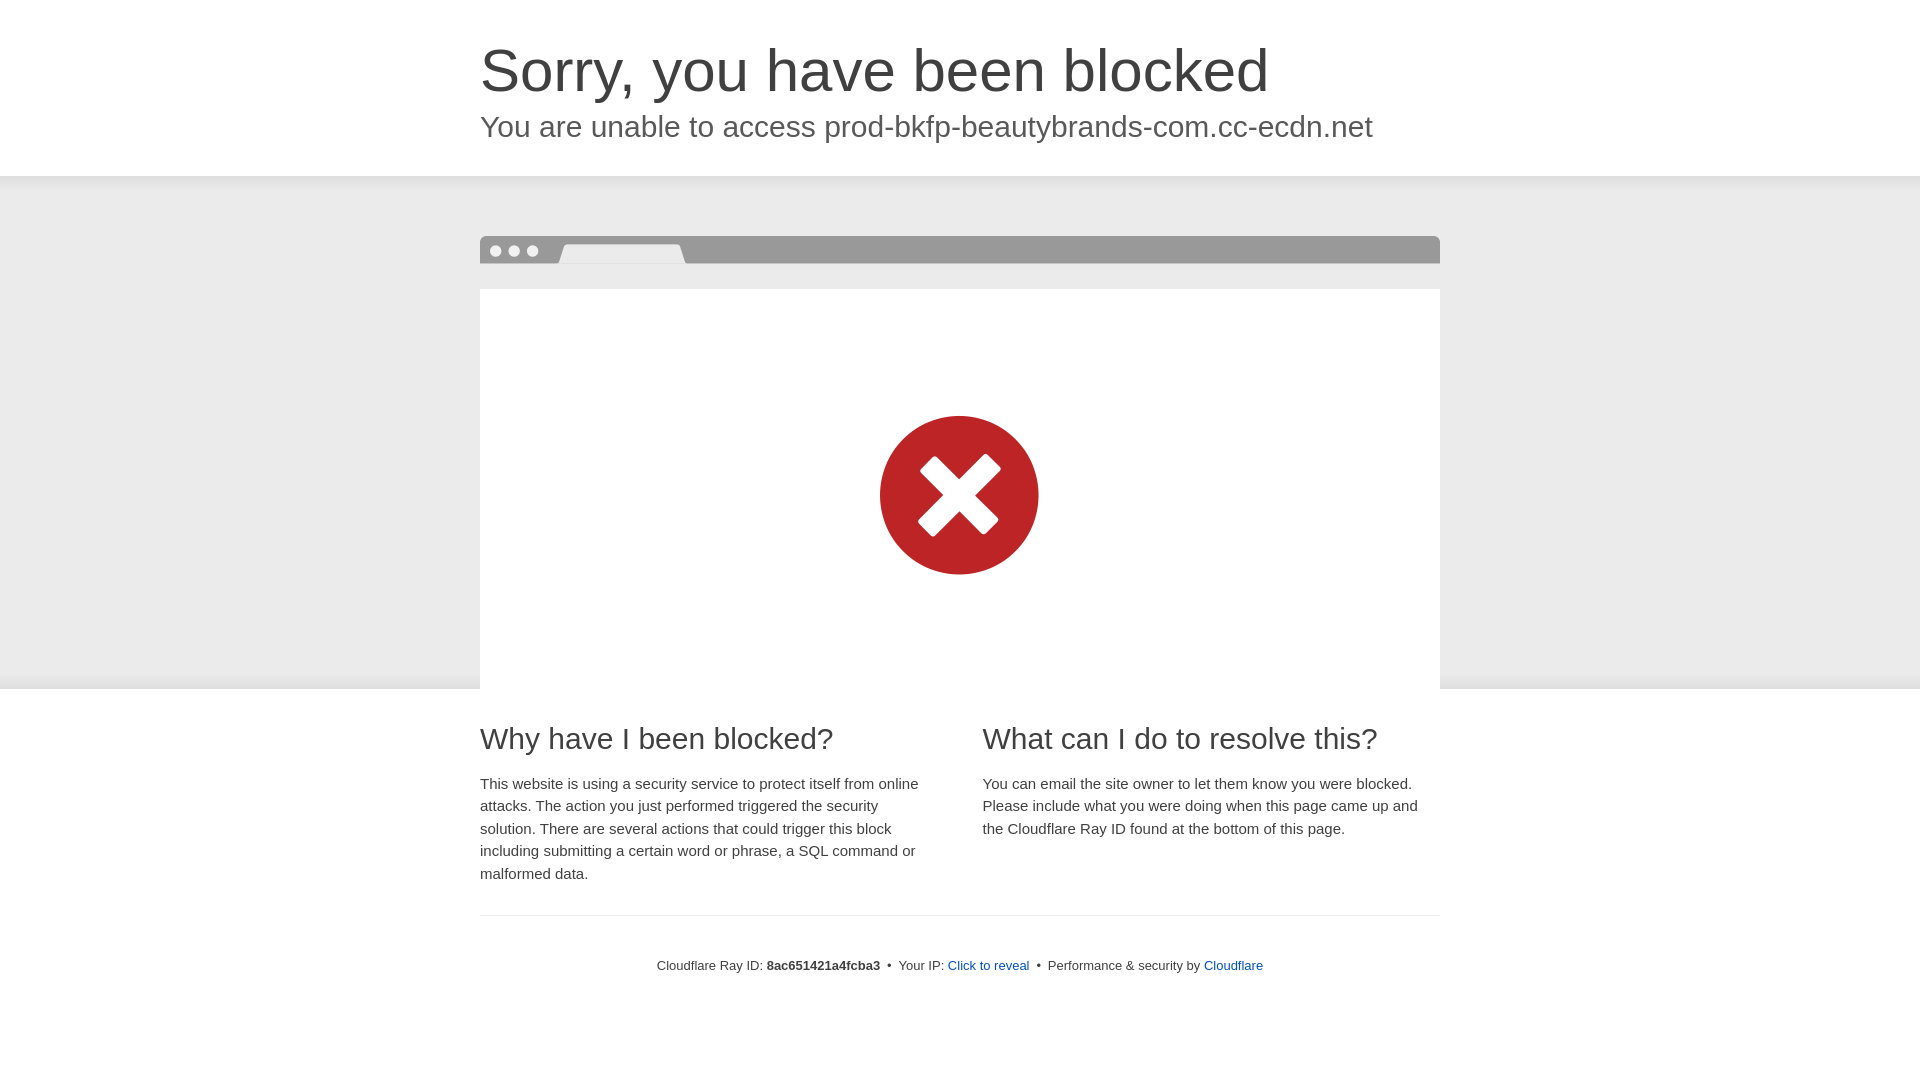 Image resolution: width=1920 pixels, height=1080 pixels. What do you see at coordinates (1233, 965) in the screenshot?
I see `Cloudflare` at bounding box center [1233, 965].